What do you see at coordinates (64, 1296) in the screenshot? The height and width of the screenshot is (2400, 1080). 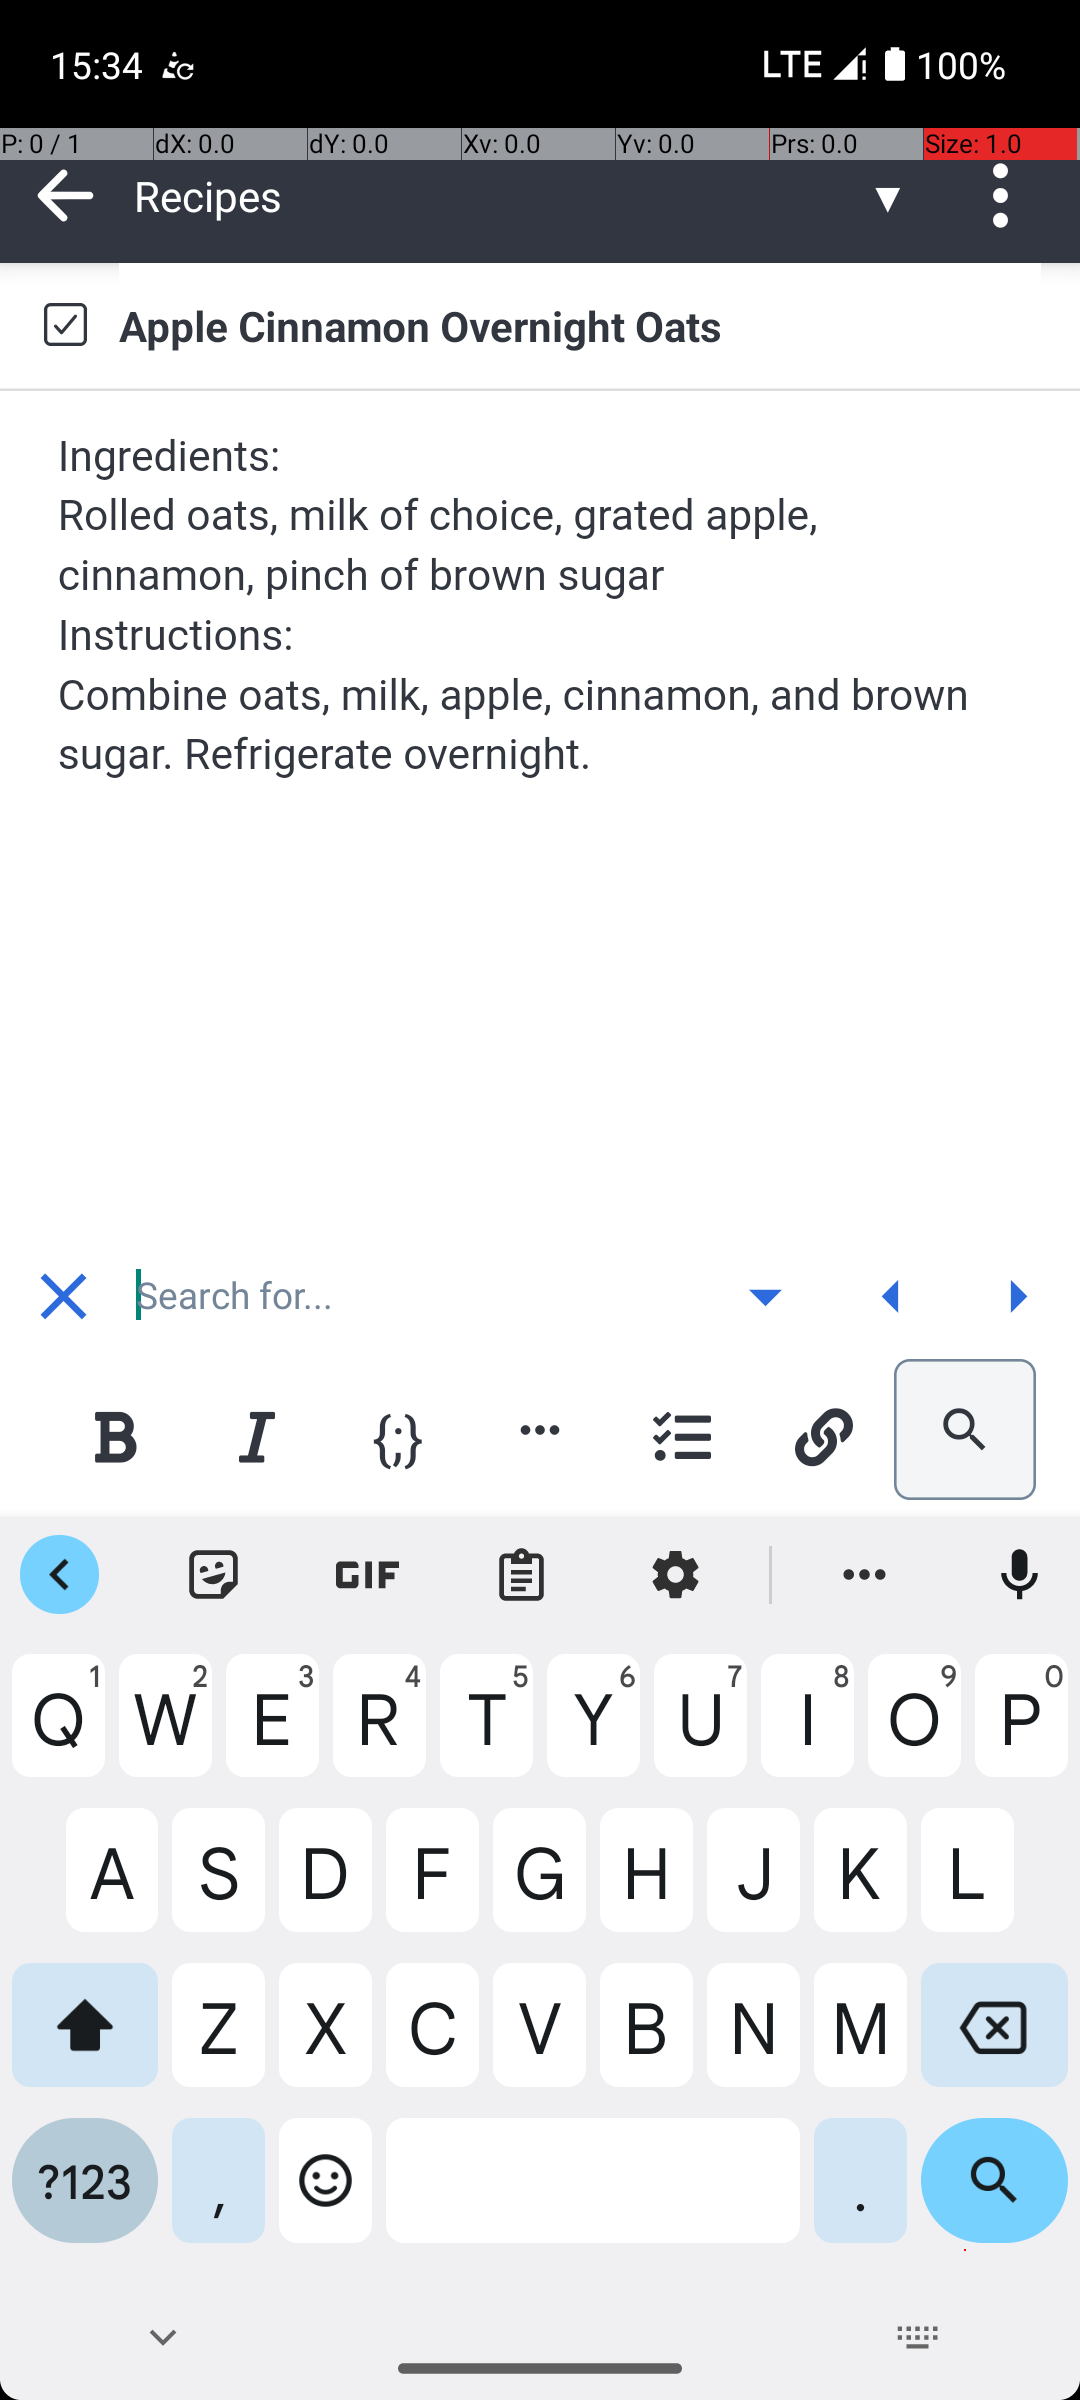 I see `󰅖` at bounding box center [64, 1296].